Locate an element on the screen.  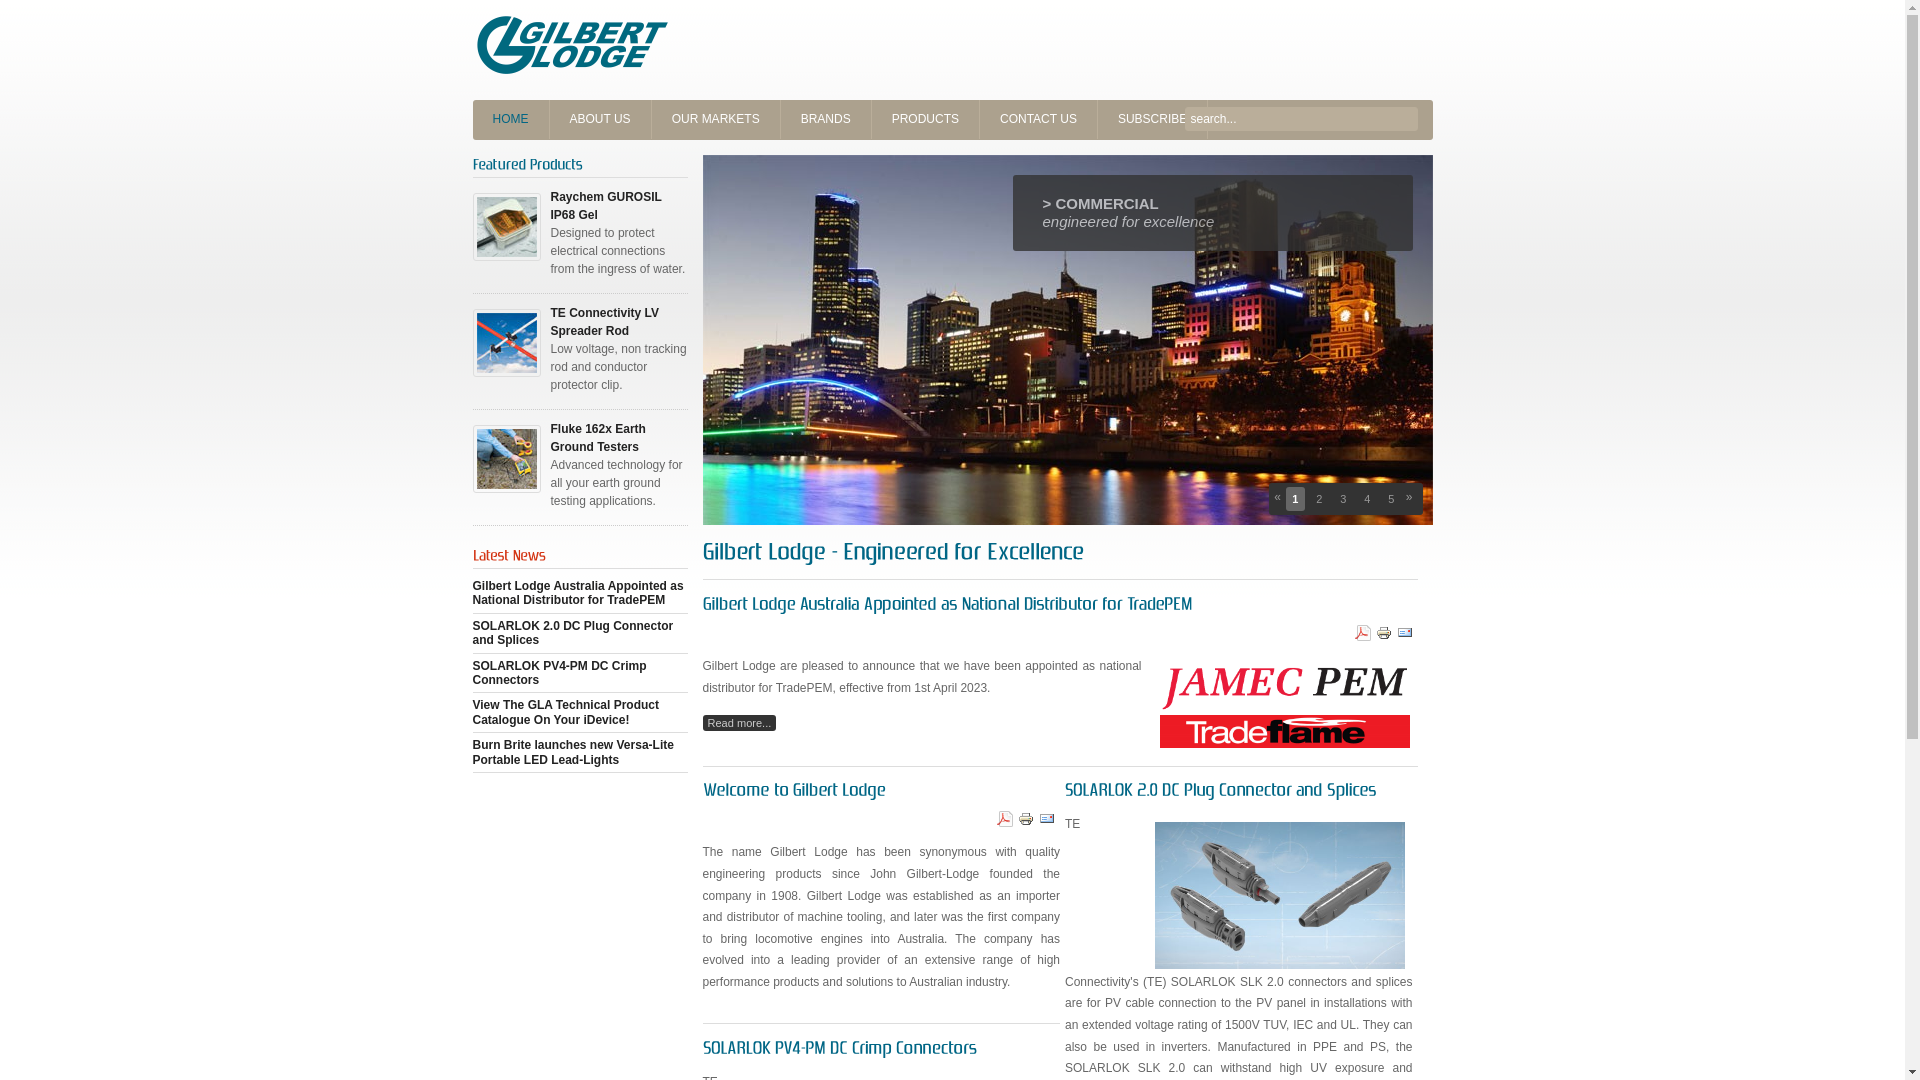
Read more... is located at coordinates (739, 723).